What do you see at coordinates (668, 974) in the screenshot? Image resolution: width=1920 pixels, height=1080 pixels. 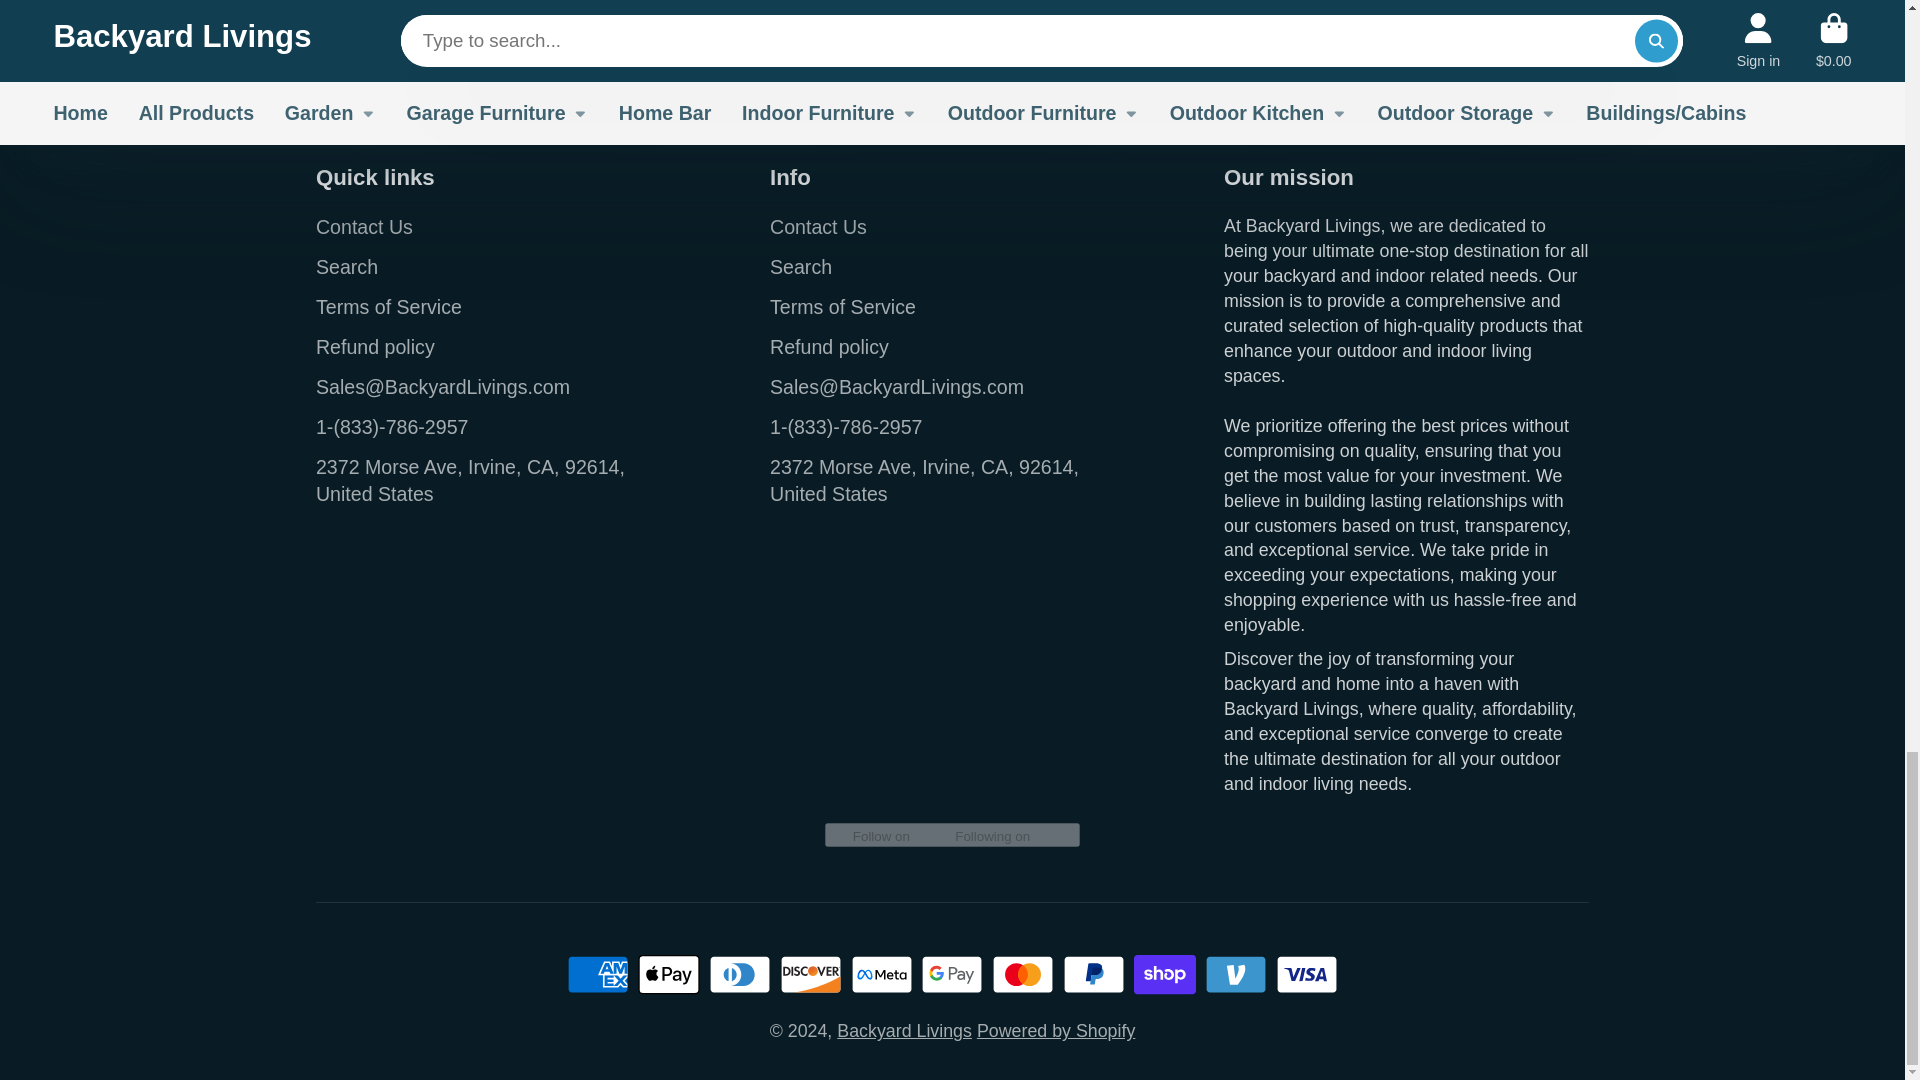 I see `Apple Pay` at bounding box center [668, 974].